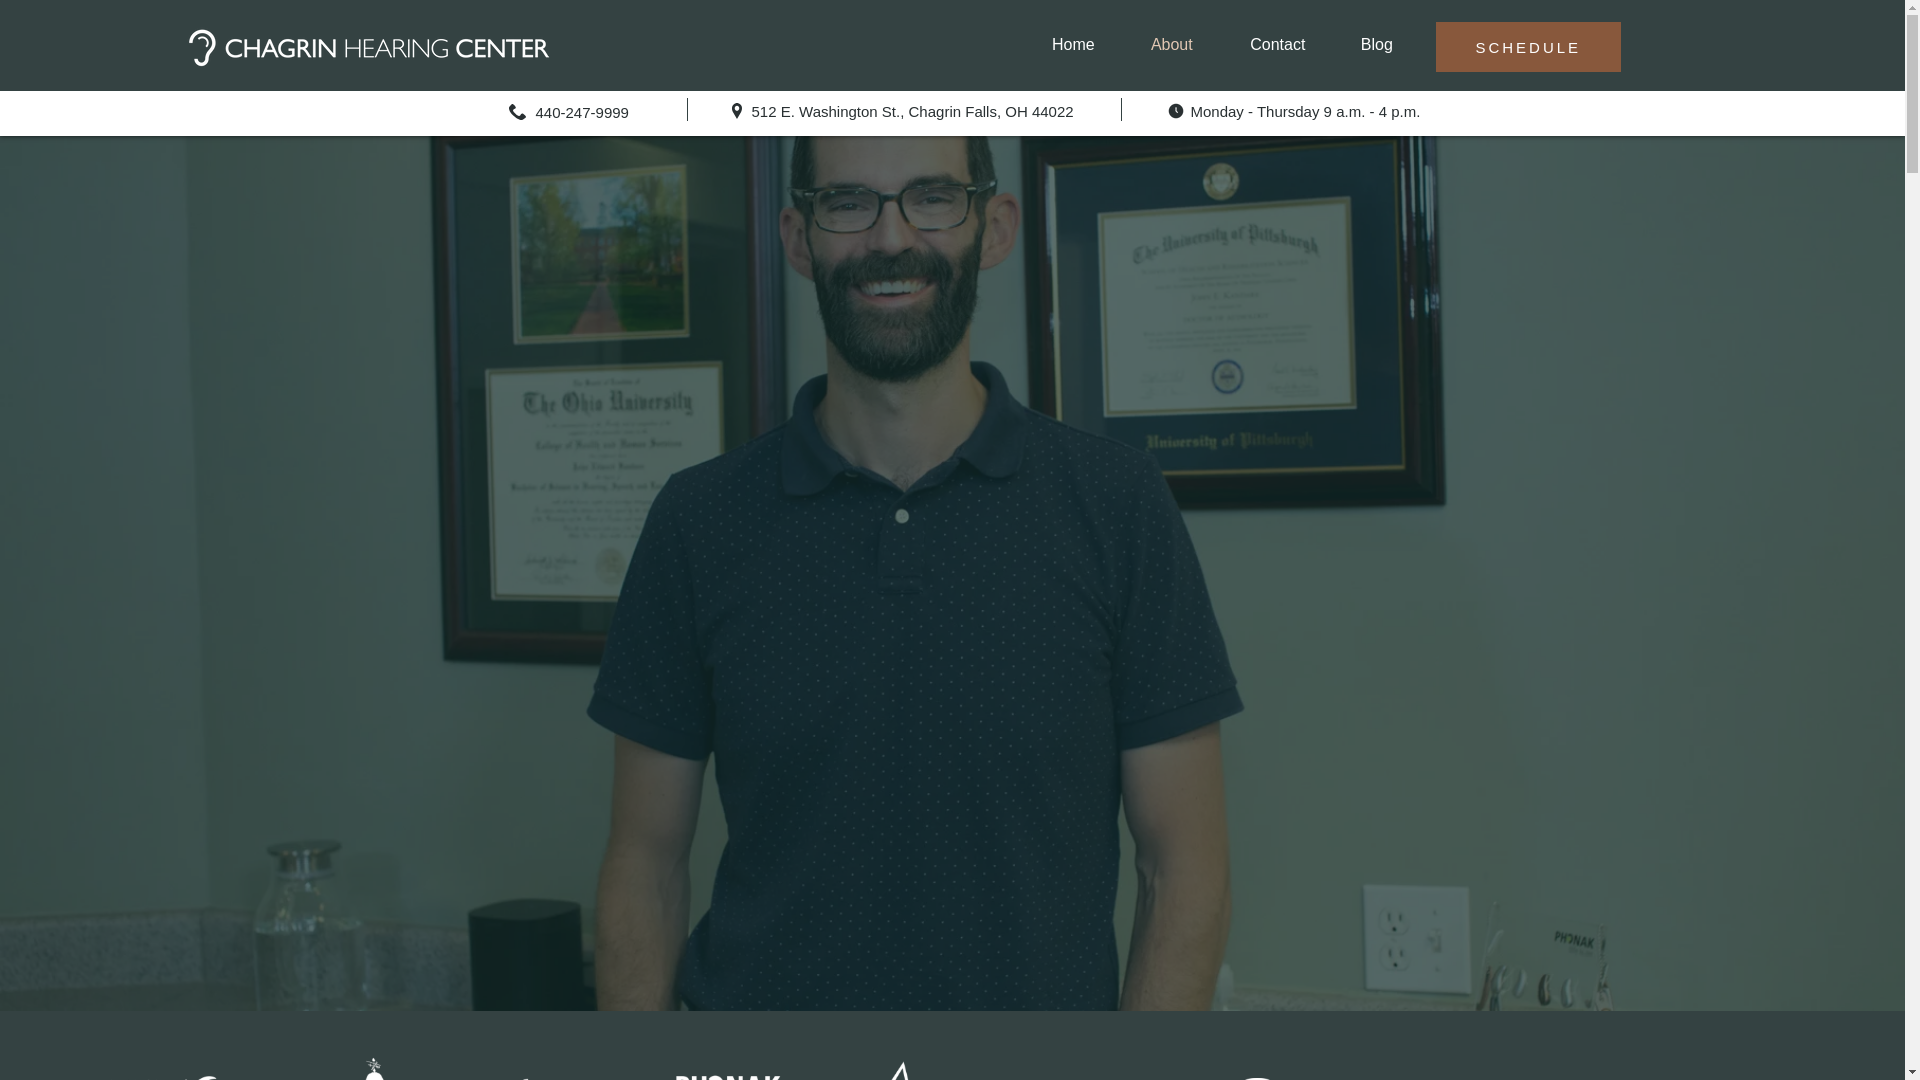 The image size is (1920, 1080). I want to click on 512 E. Washington St., Chagrin Falls, OH 44022, so click(912, 110).